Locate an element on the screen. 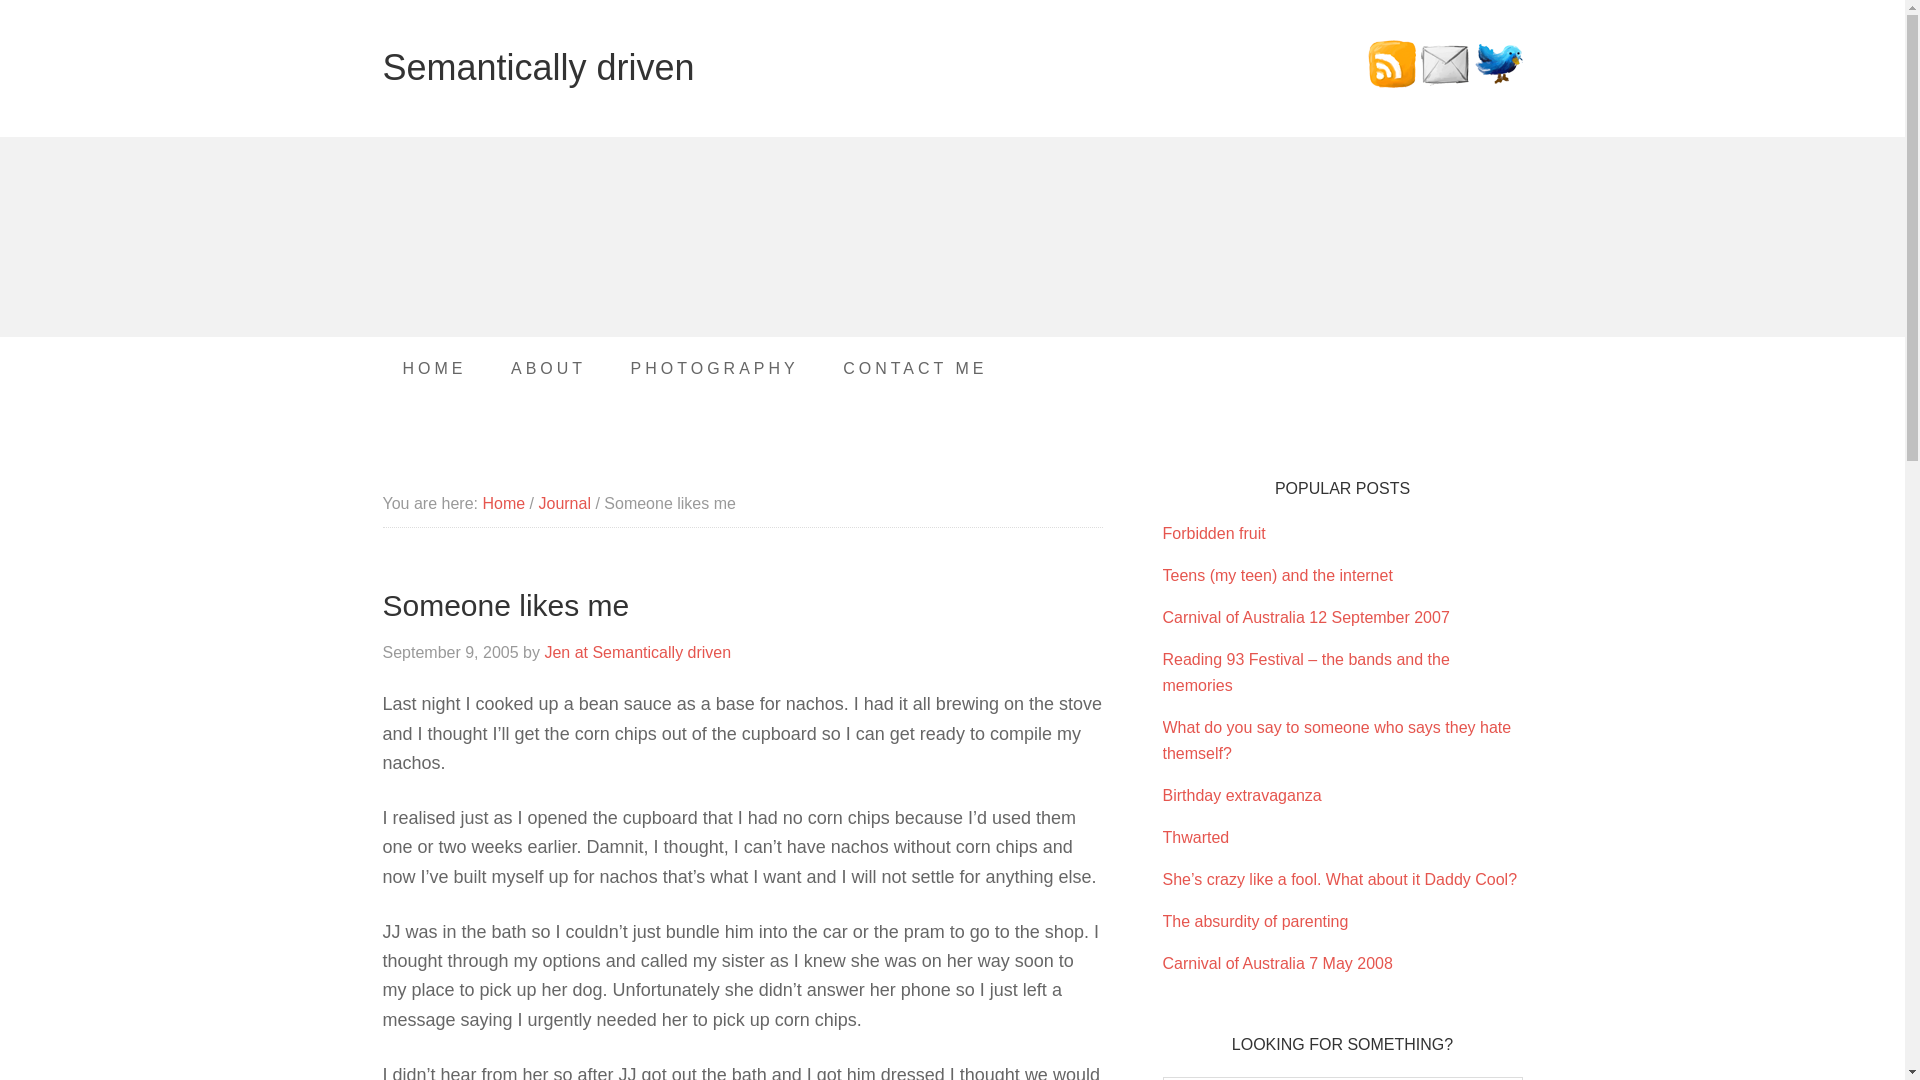 This screenshot has width=1920, height=1080. Subscribe to my feed is located at coordinates (1392, 82).